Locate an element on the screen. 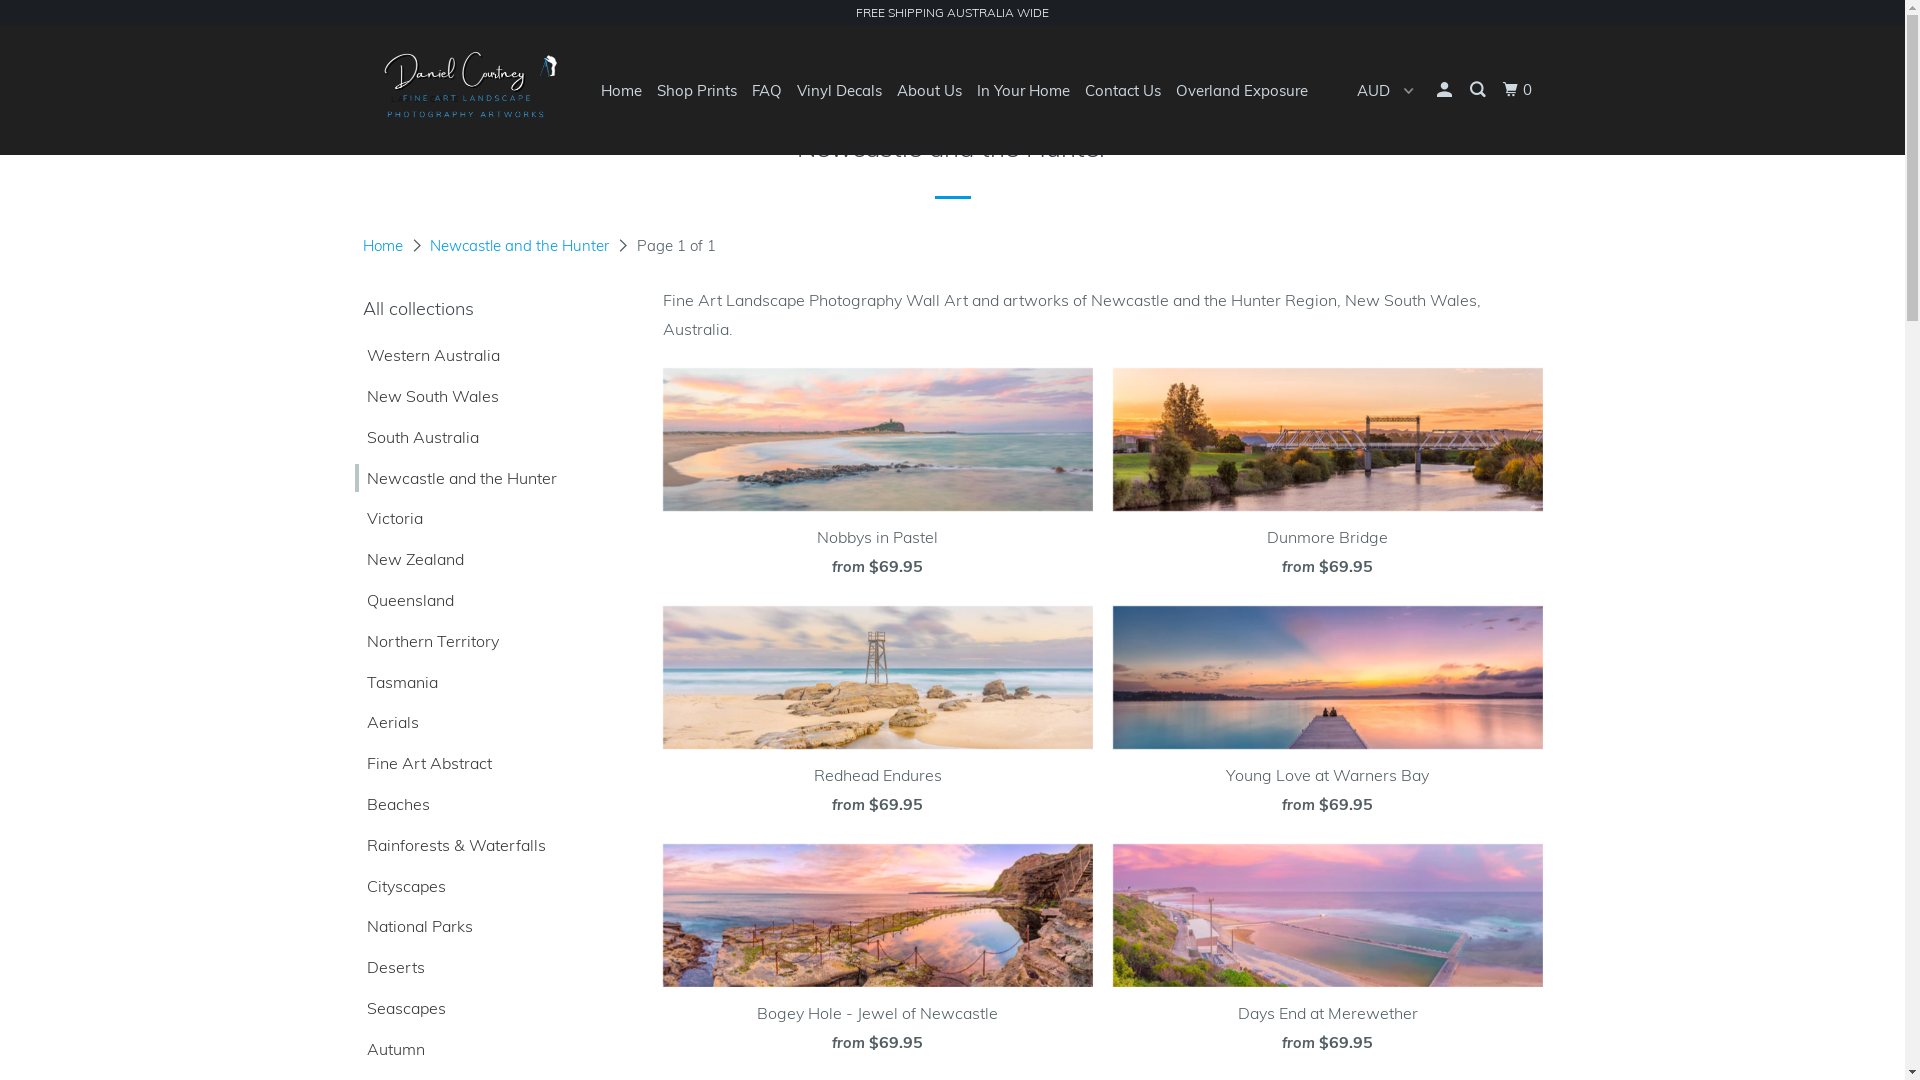  Queensland is located at coordinates (404, 600).